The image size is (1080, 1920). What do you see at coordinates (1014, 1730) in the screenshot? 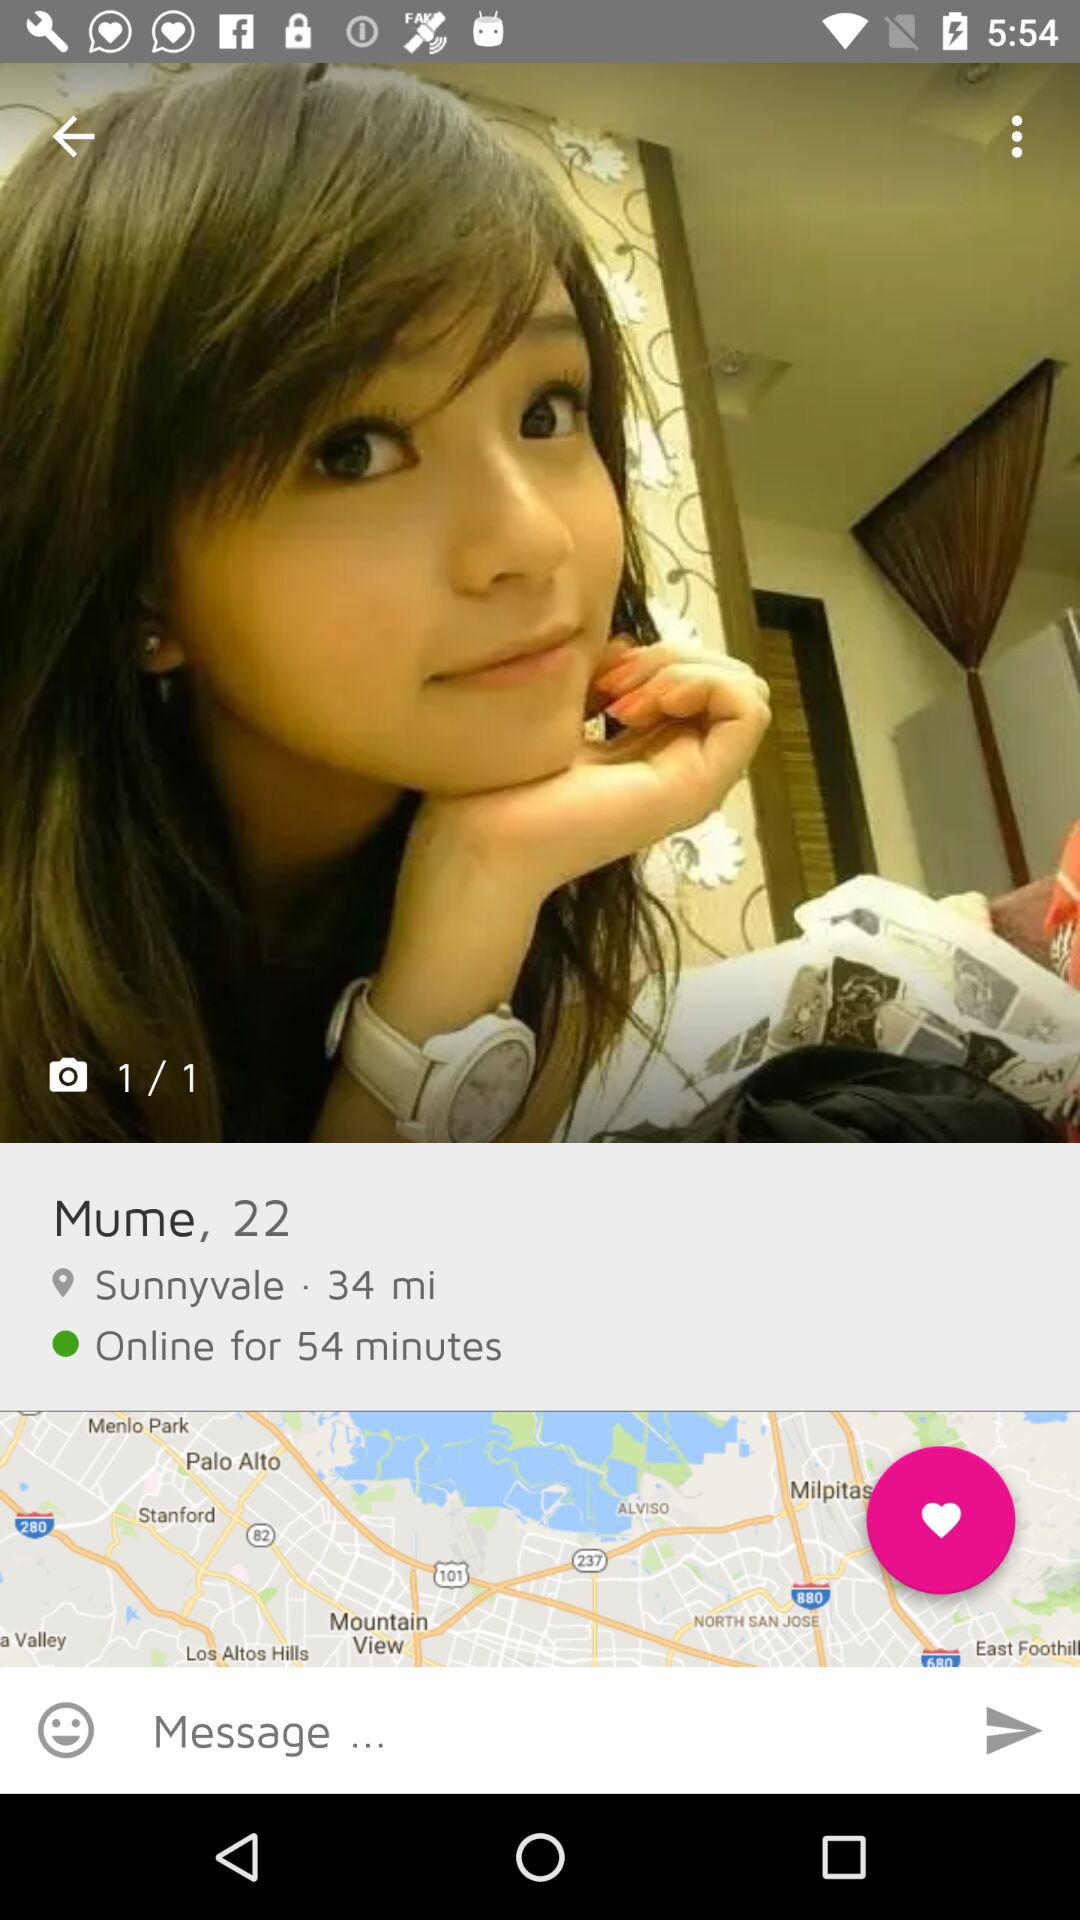
I see `switch autoplay option` at bounding box center [1014, 1730].